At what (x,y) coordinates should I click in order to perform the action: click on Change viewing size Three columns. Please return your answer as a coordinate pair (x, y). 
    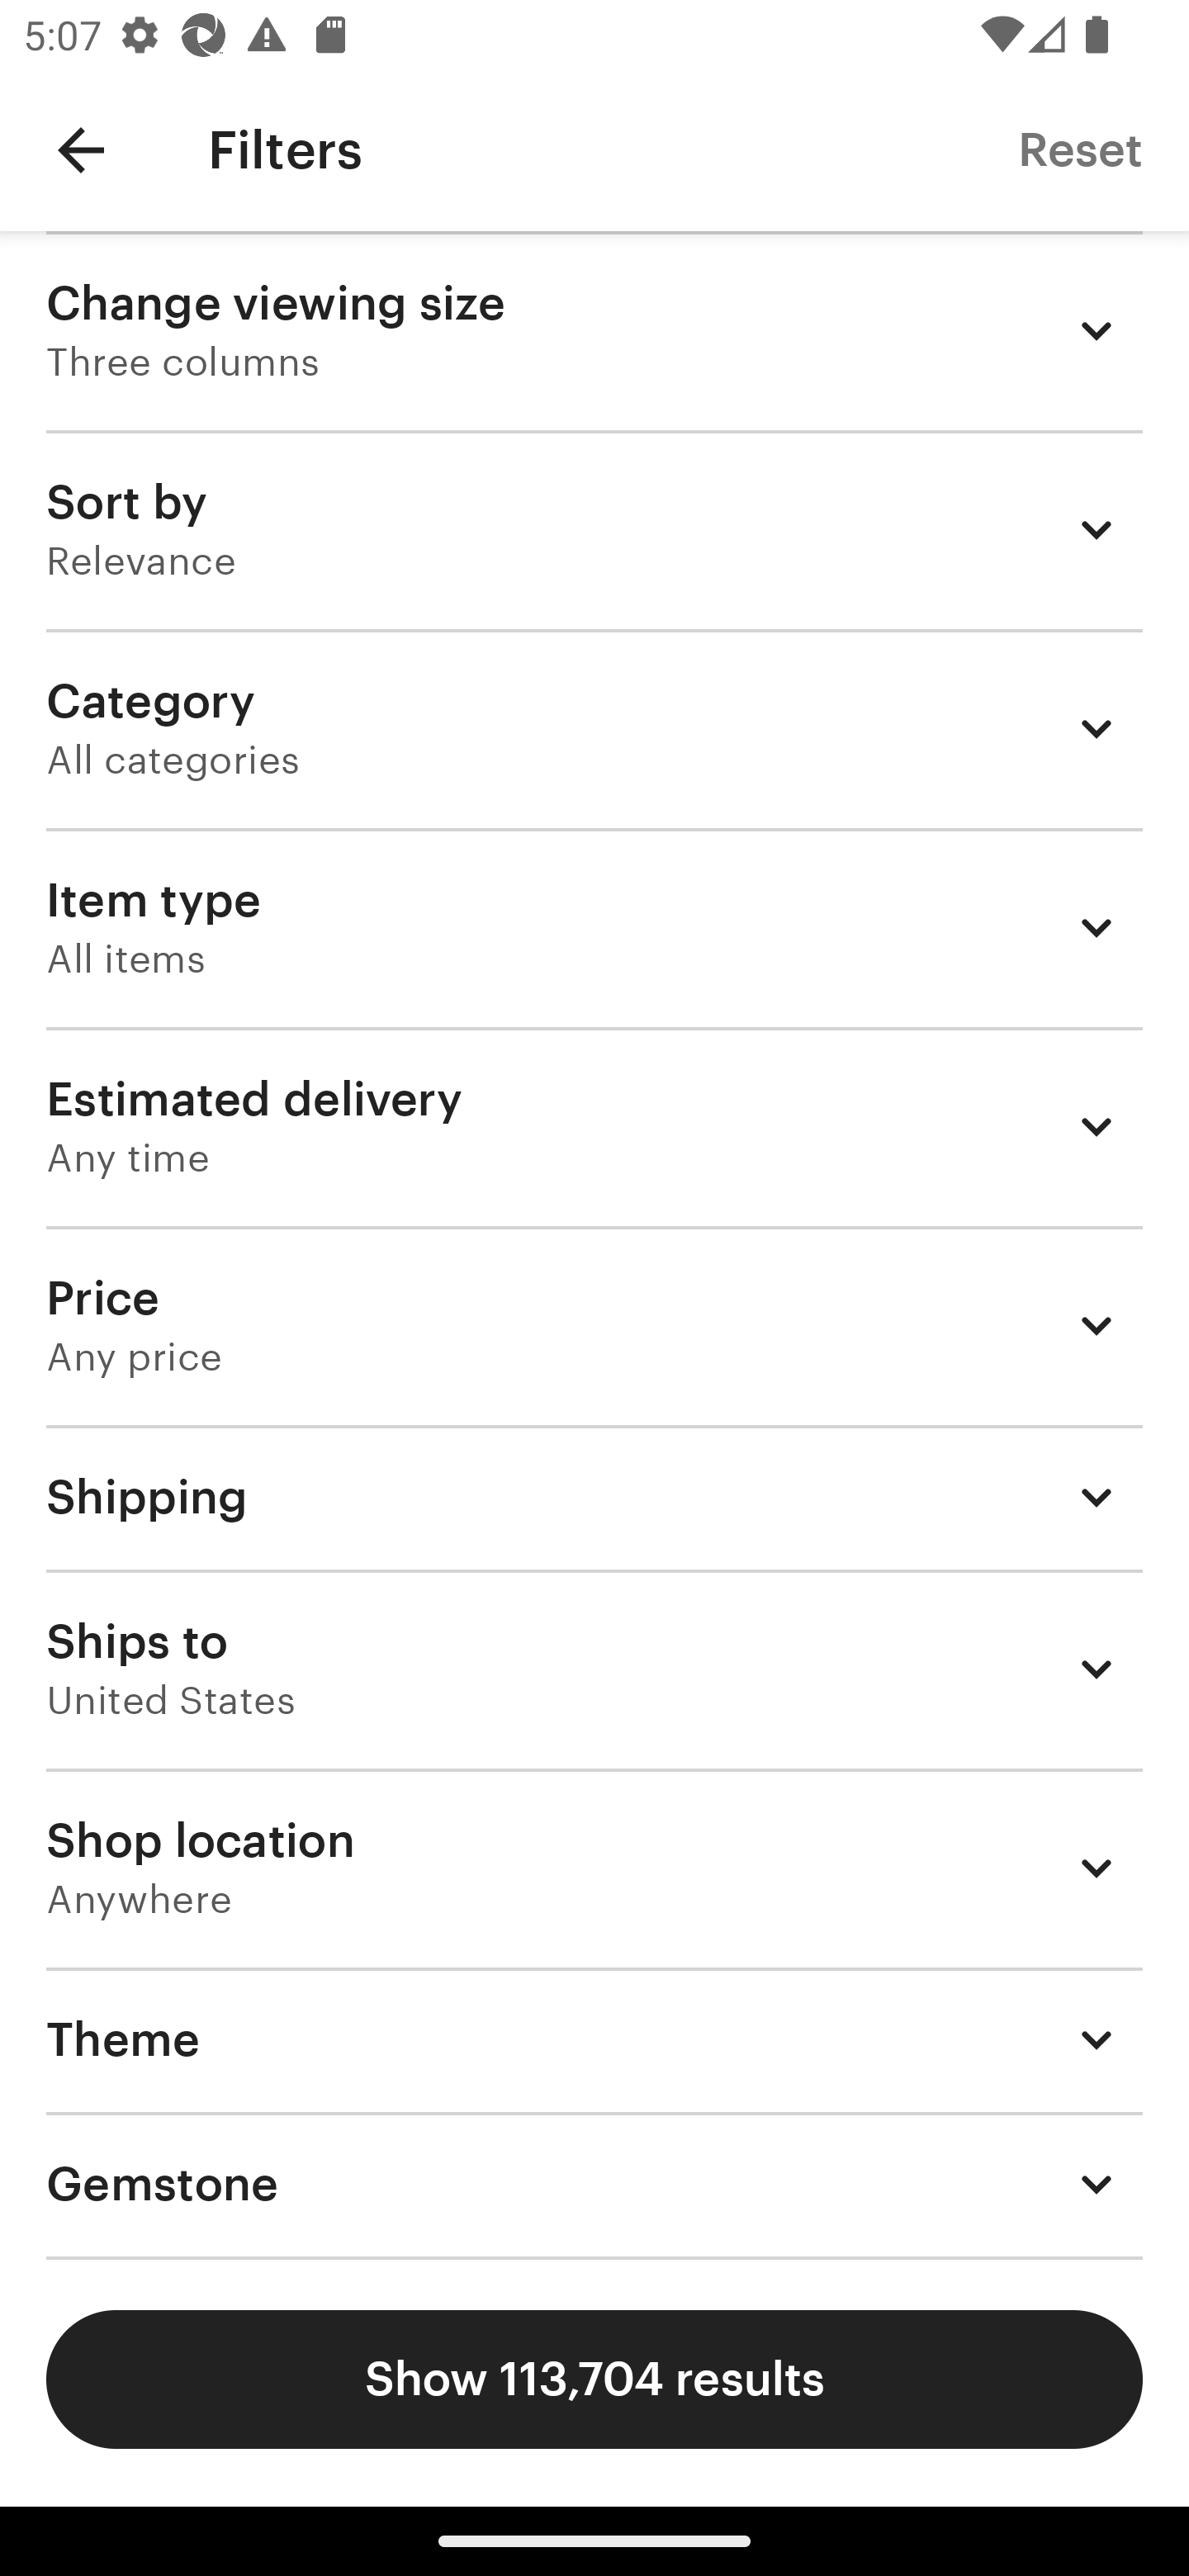
    Looking at the image, I should click on (594, 330).